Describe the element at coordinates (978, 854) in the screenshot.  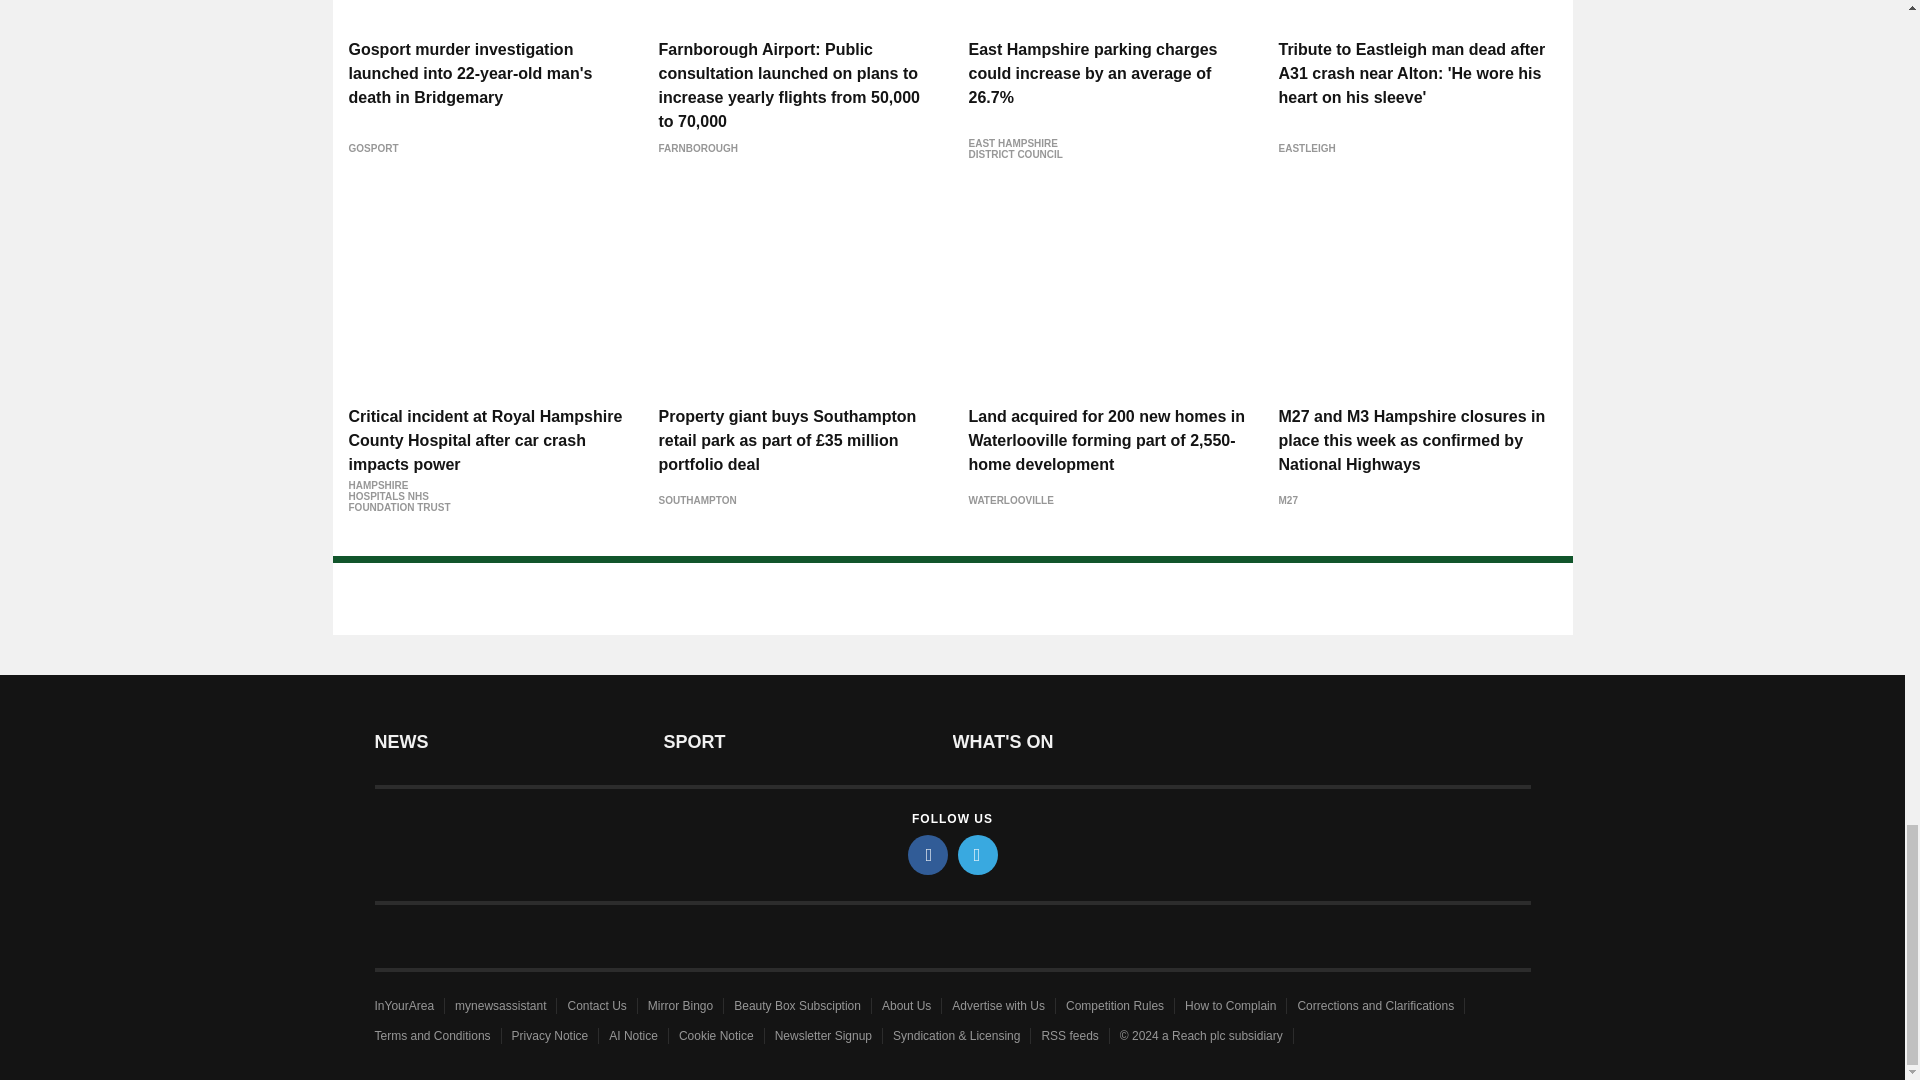
I see `twitter` at that location.